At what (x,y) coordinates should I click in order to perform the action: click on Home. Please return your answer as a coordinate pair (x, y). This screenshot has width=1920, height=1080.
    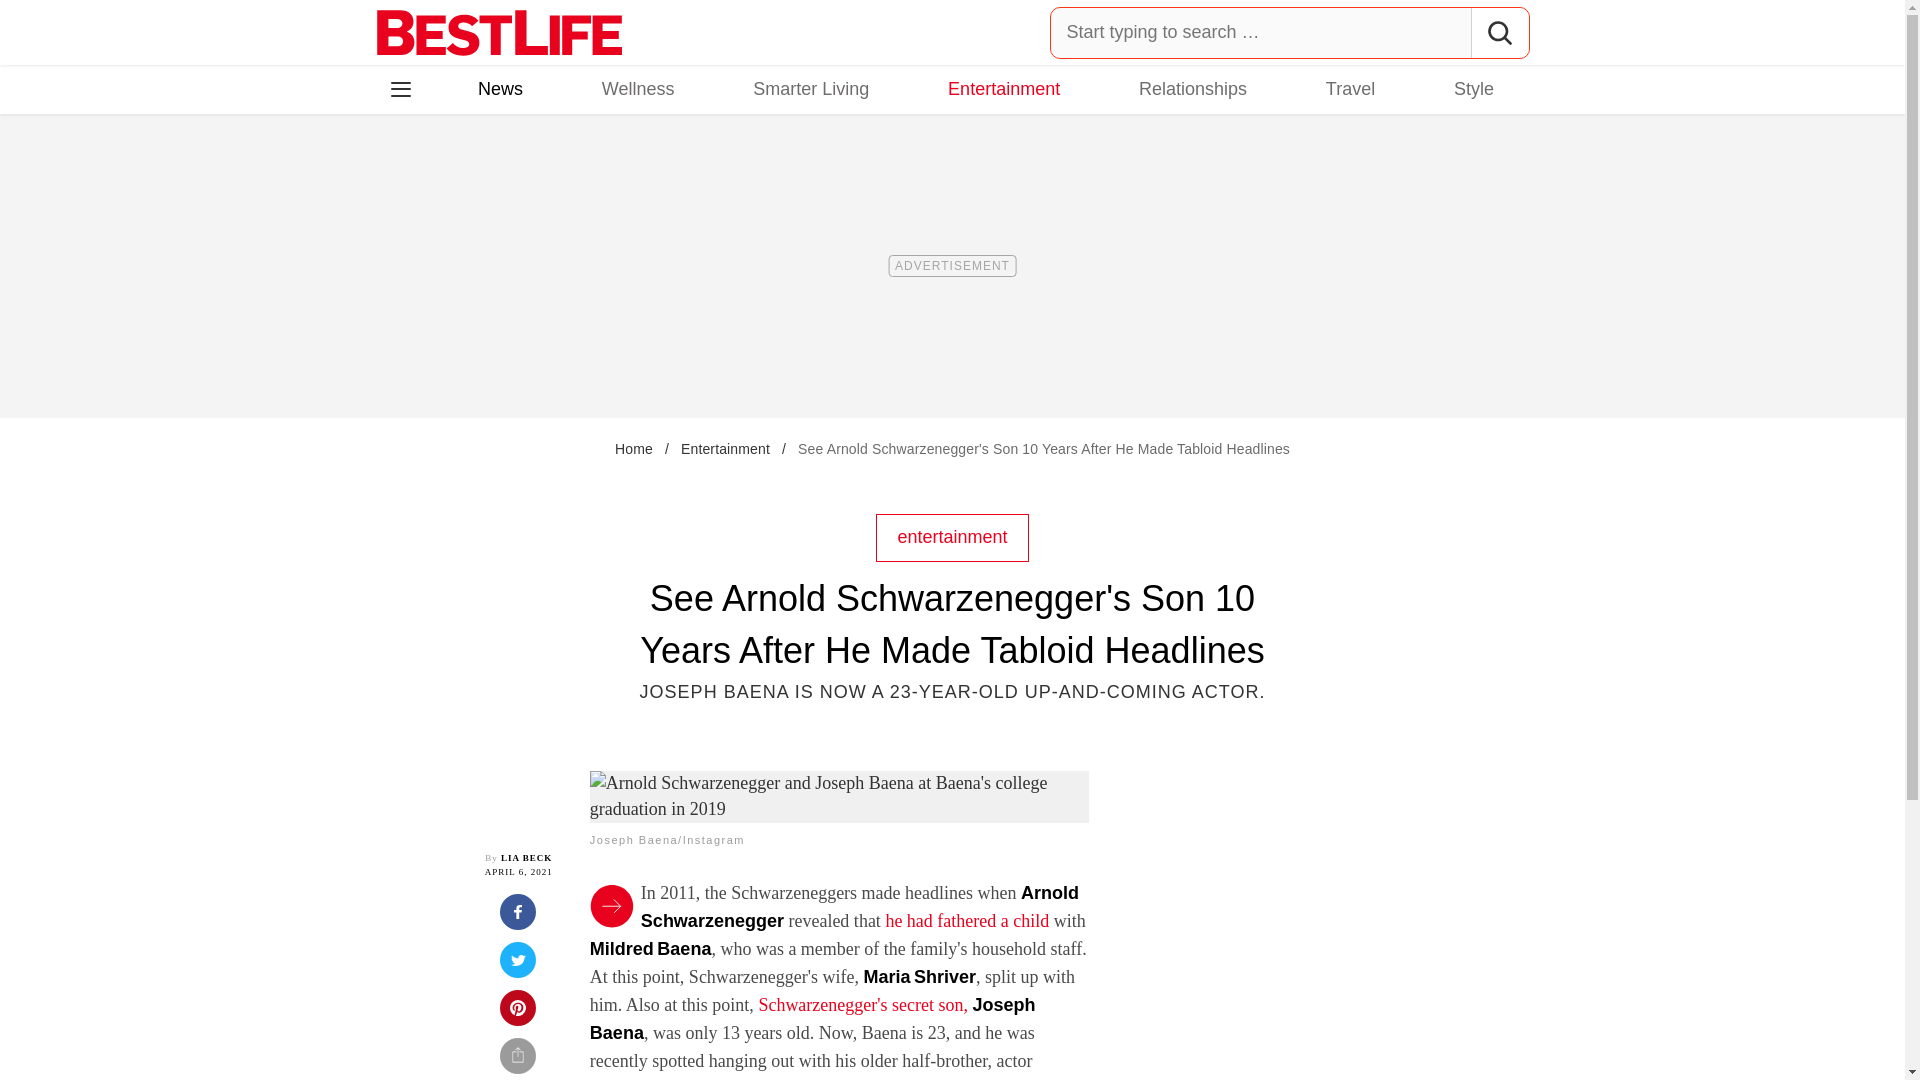
    Looking at the image, I should click on (633, 448).